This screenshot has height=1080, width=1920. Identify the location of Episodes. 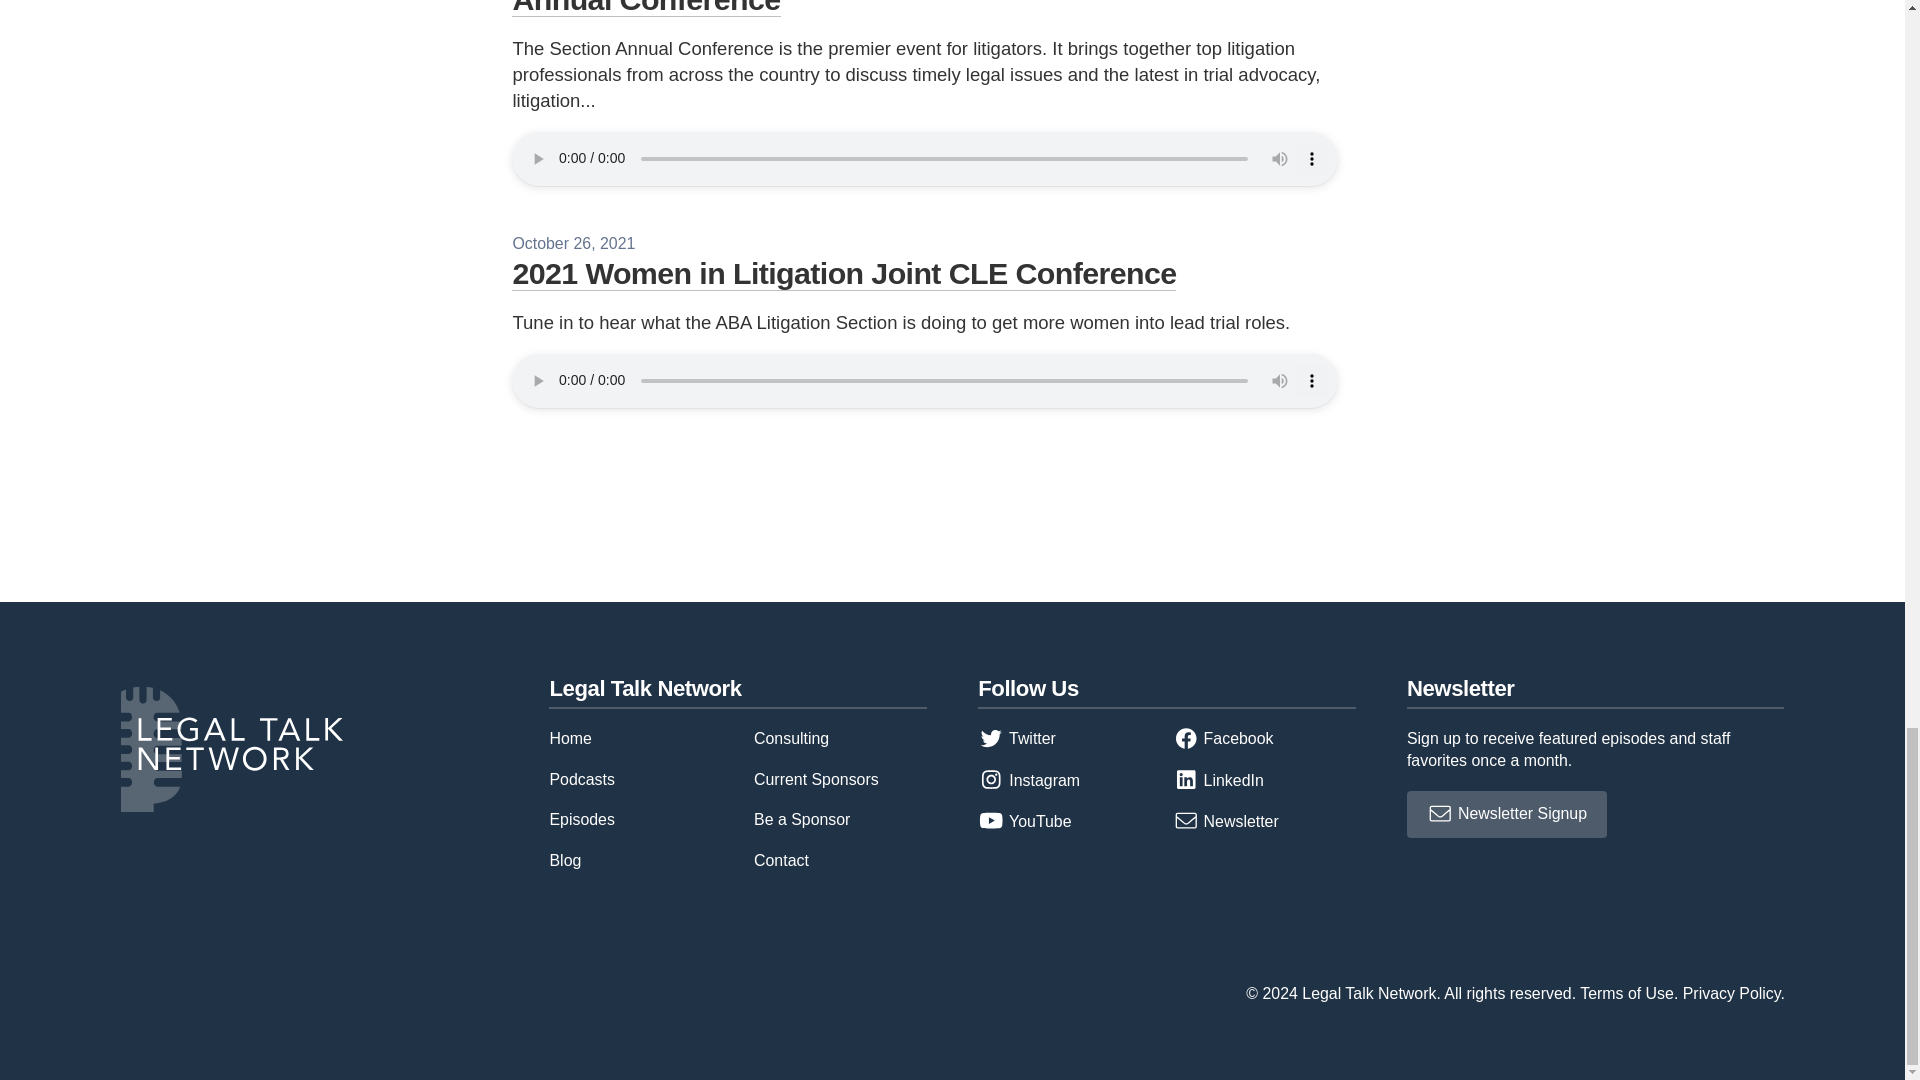
(582, 820).